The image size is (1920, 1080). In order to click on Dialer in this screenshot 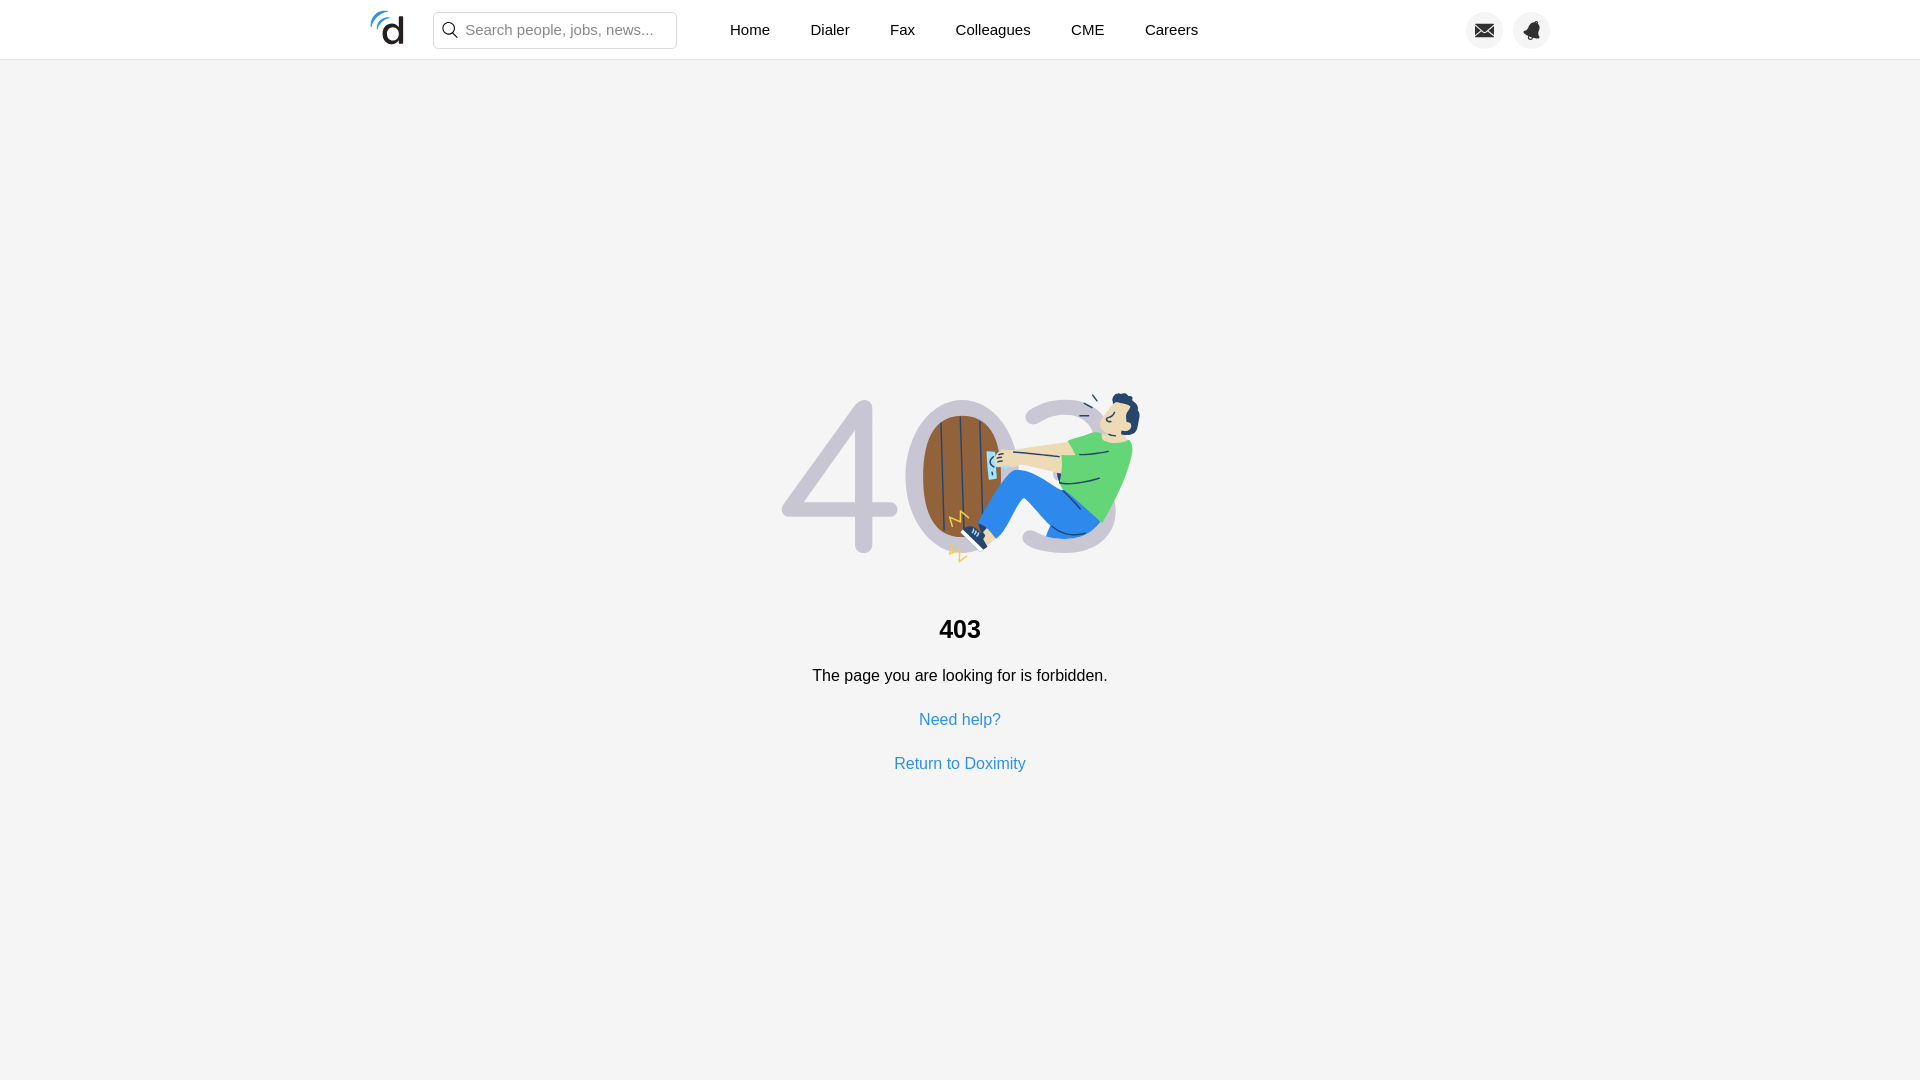, I will do `click(829, 30)`.